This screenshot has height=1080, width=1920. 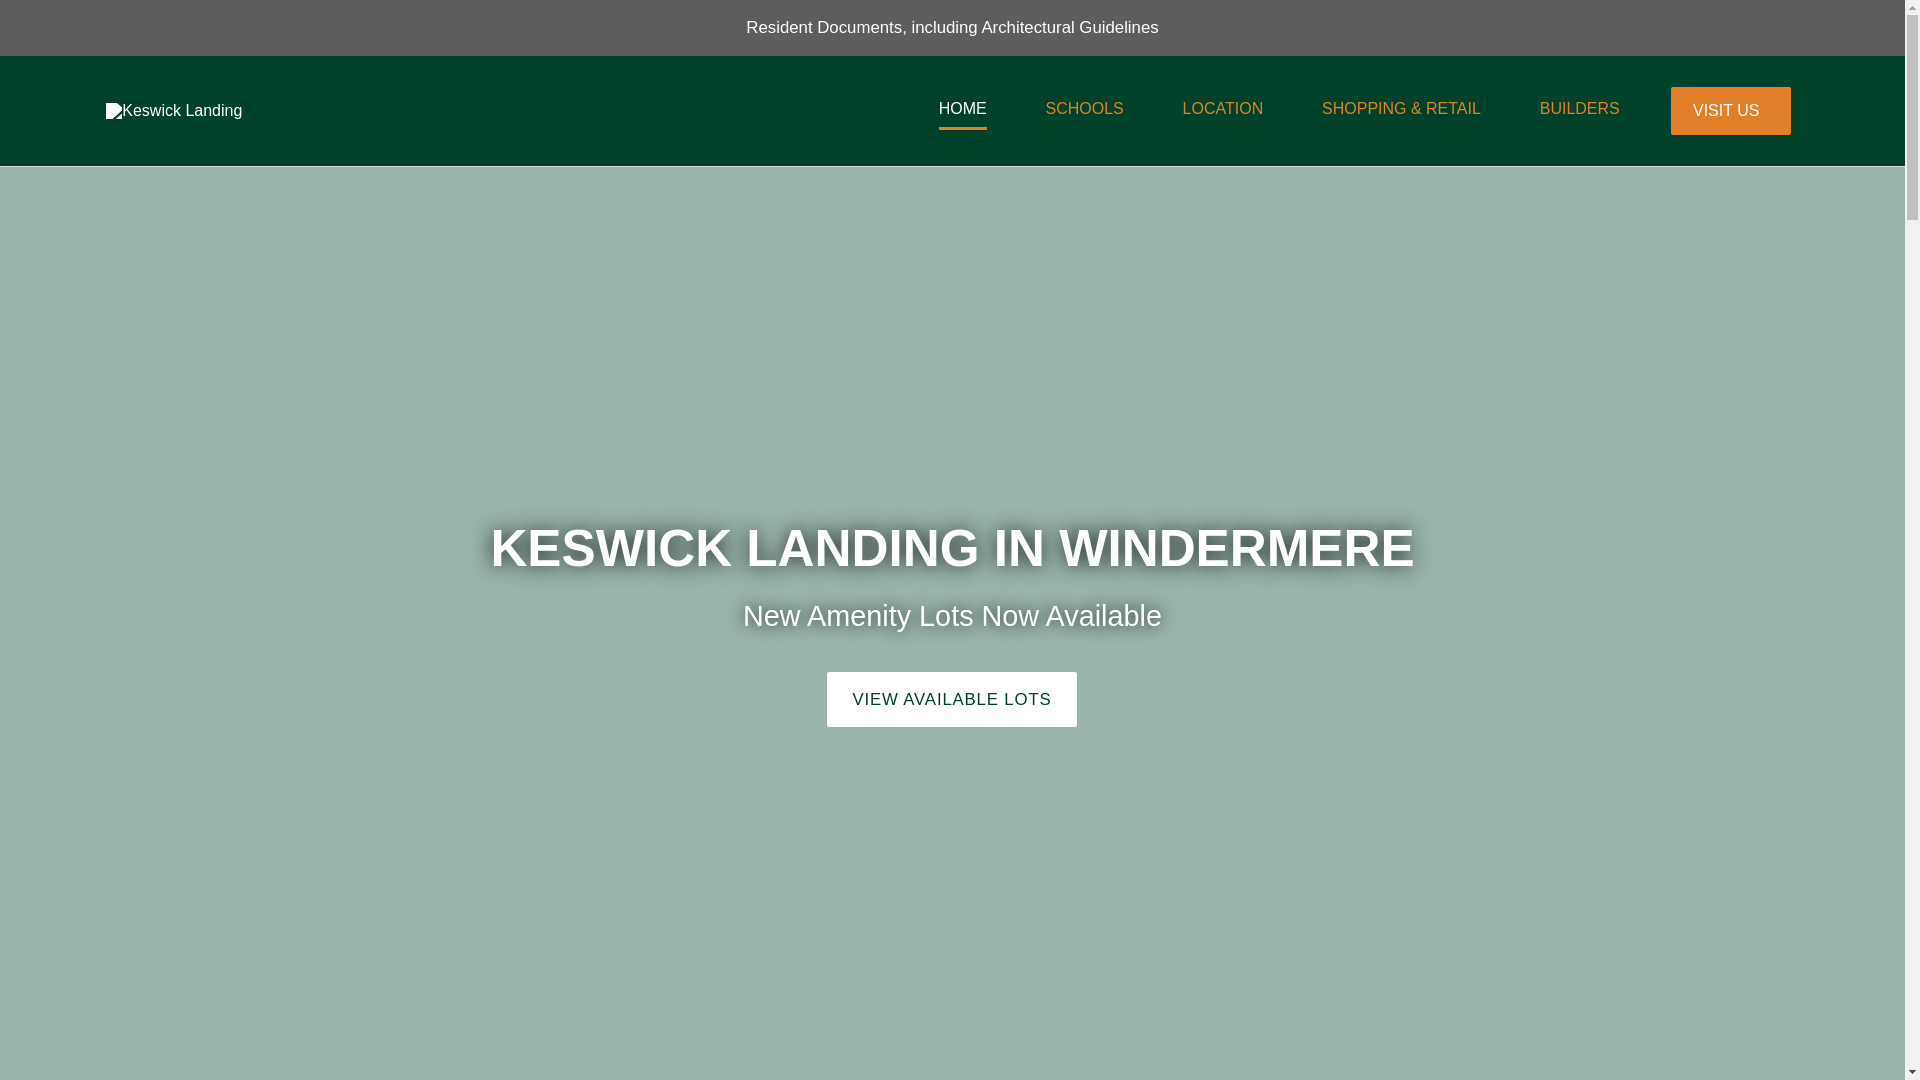 What do you see at coordinates (1730, 111) in the screenshot?
I see `VISIT US  ` at bounding box center [1730, 111].